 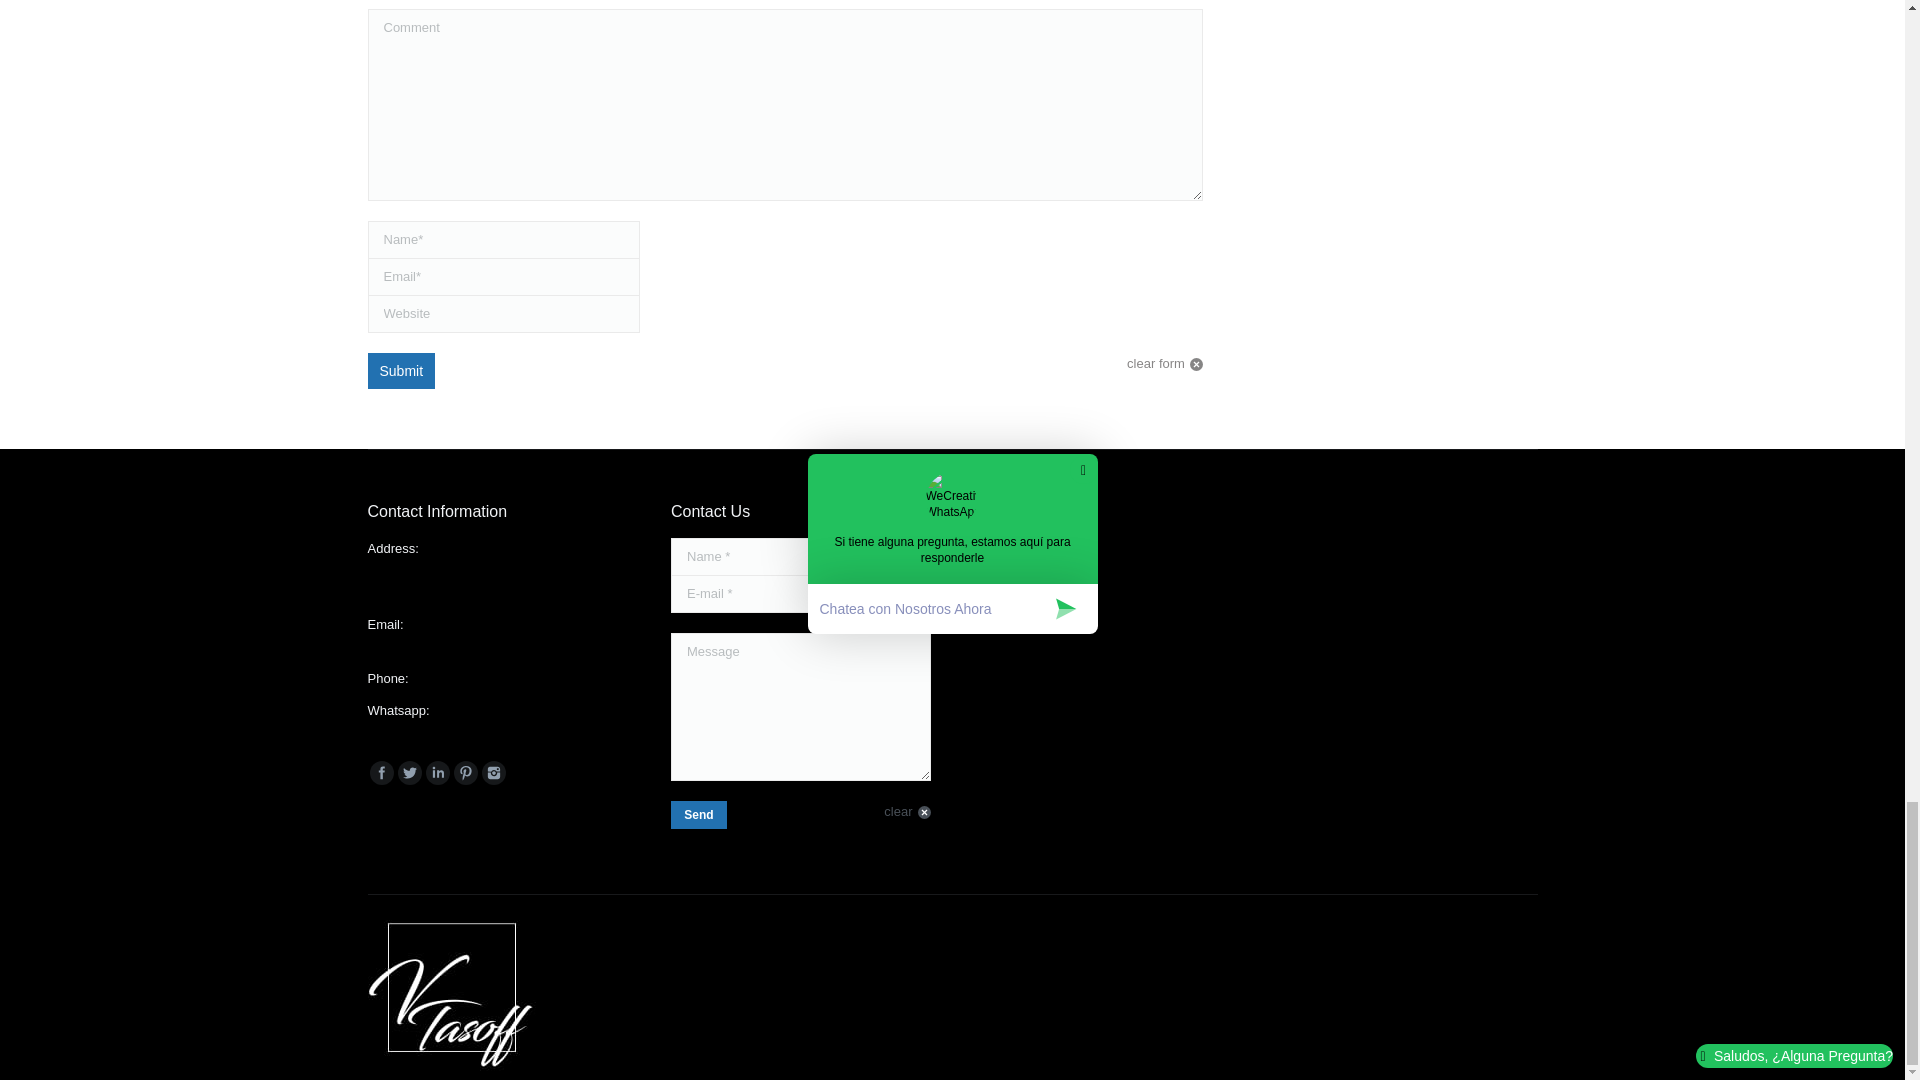 What do you see at coordinates (770, 819) in the screenshot?
I see `submit` at bounding box center [770, 819].